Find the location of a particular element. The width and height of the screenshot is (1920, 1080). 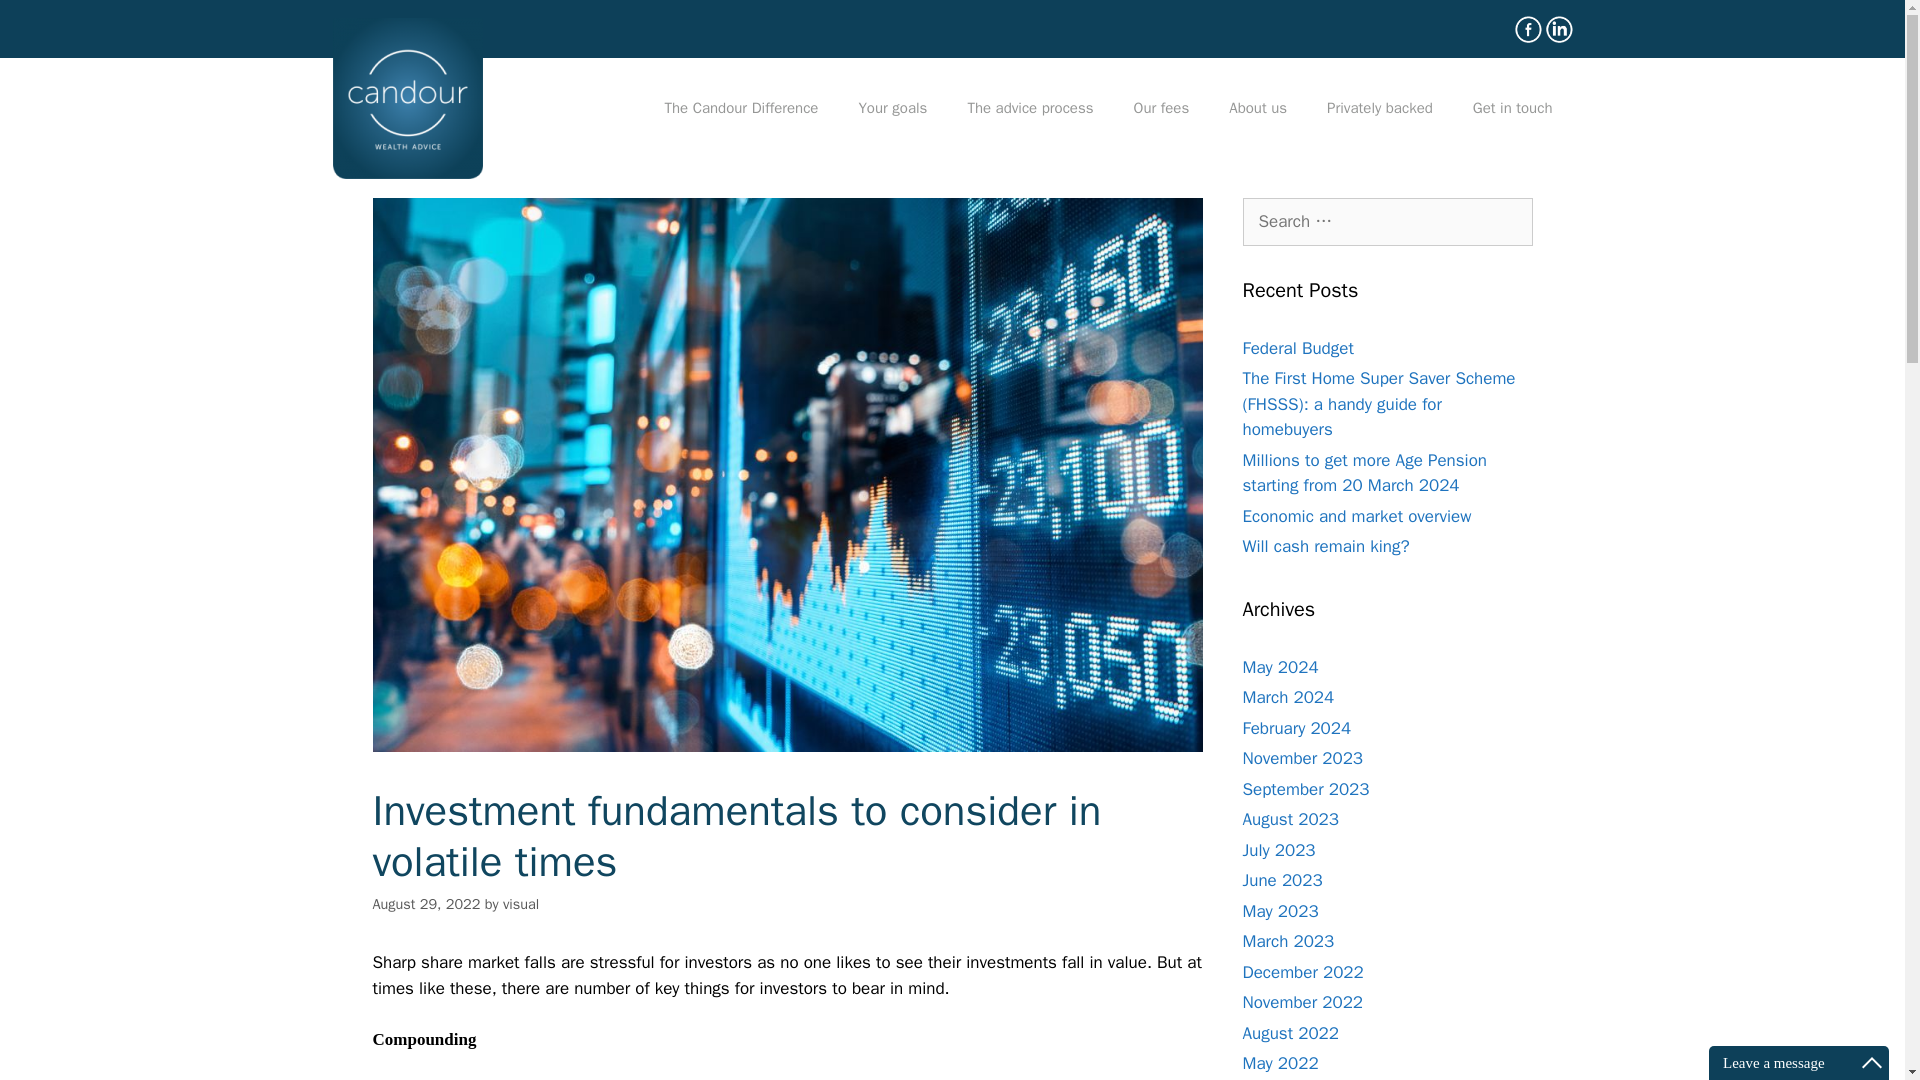

The advice process is located at coordinates (1030, 108).